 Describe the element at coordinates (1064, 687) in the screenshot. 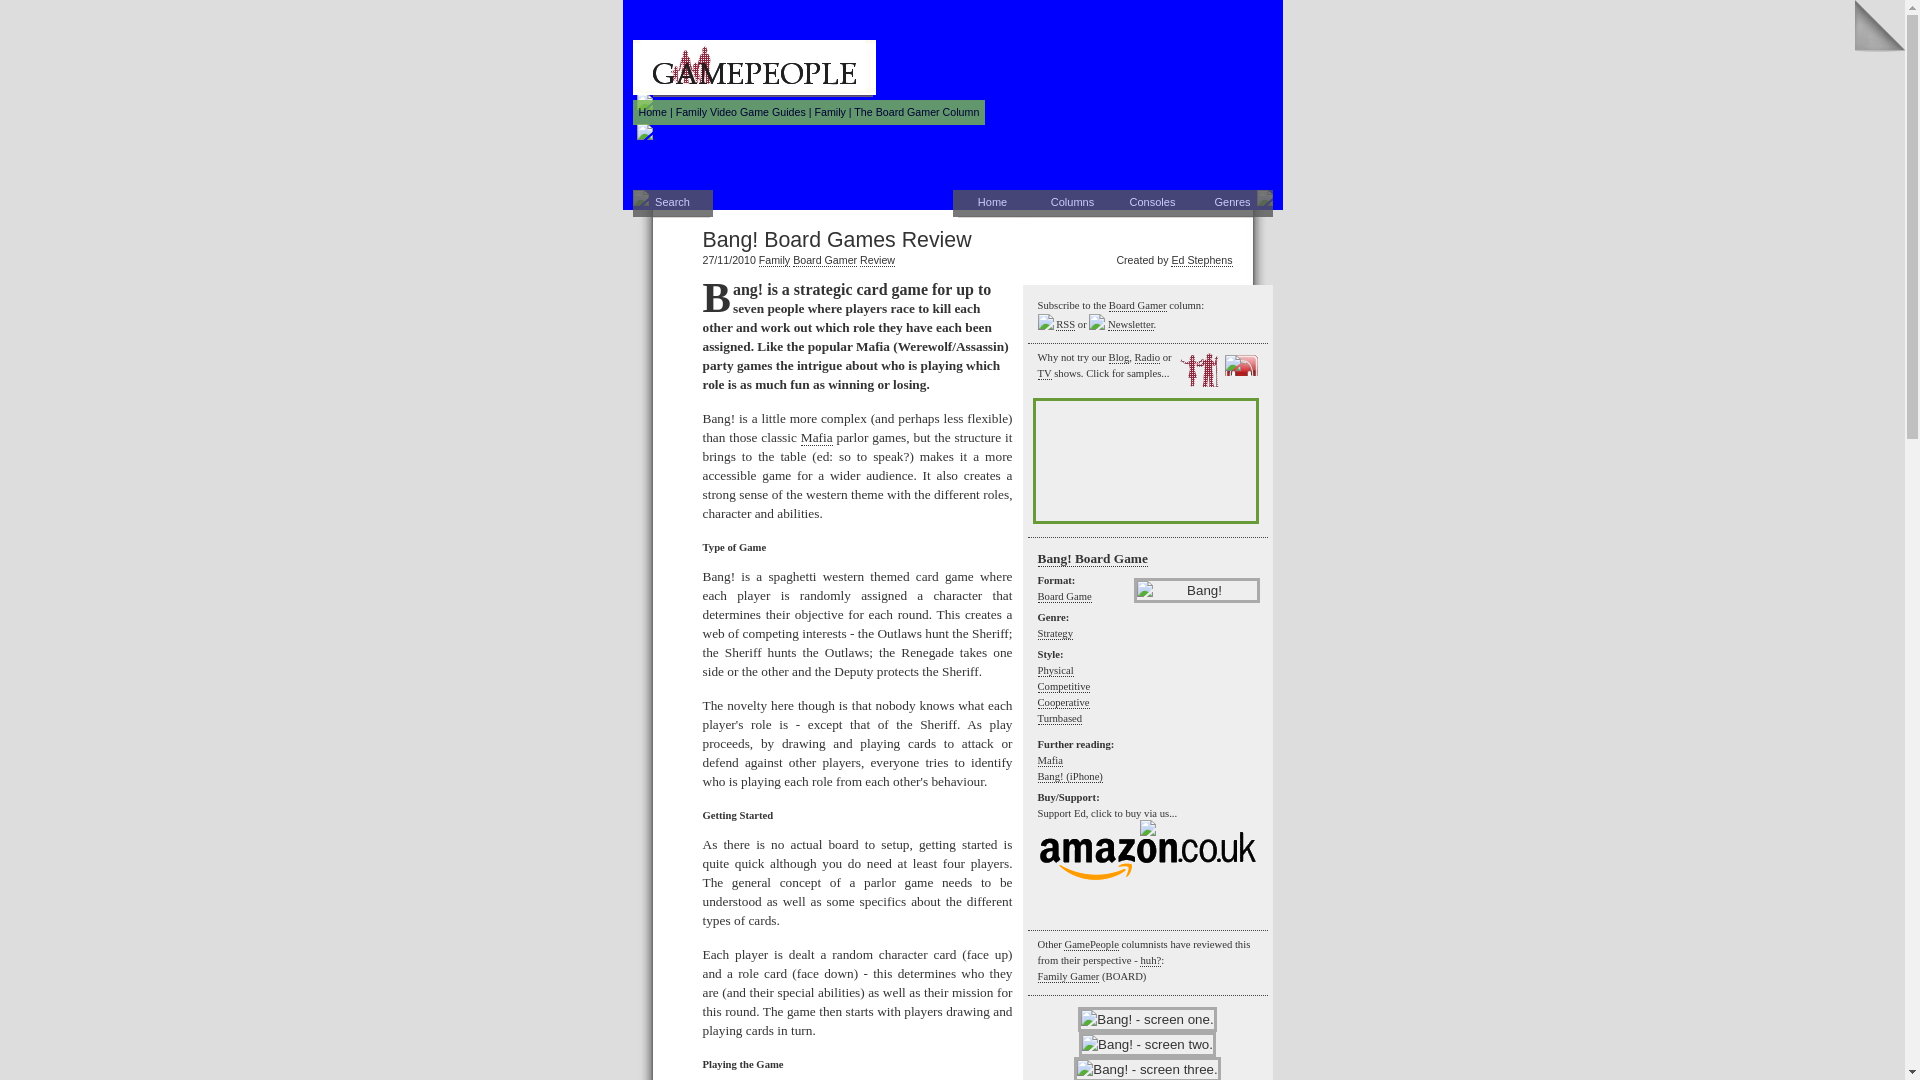

I see `Play-style` at that location.